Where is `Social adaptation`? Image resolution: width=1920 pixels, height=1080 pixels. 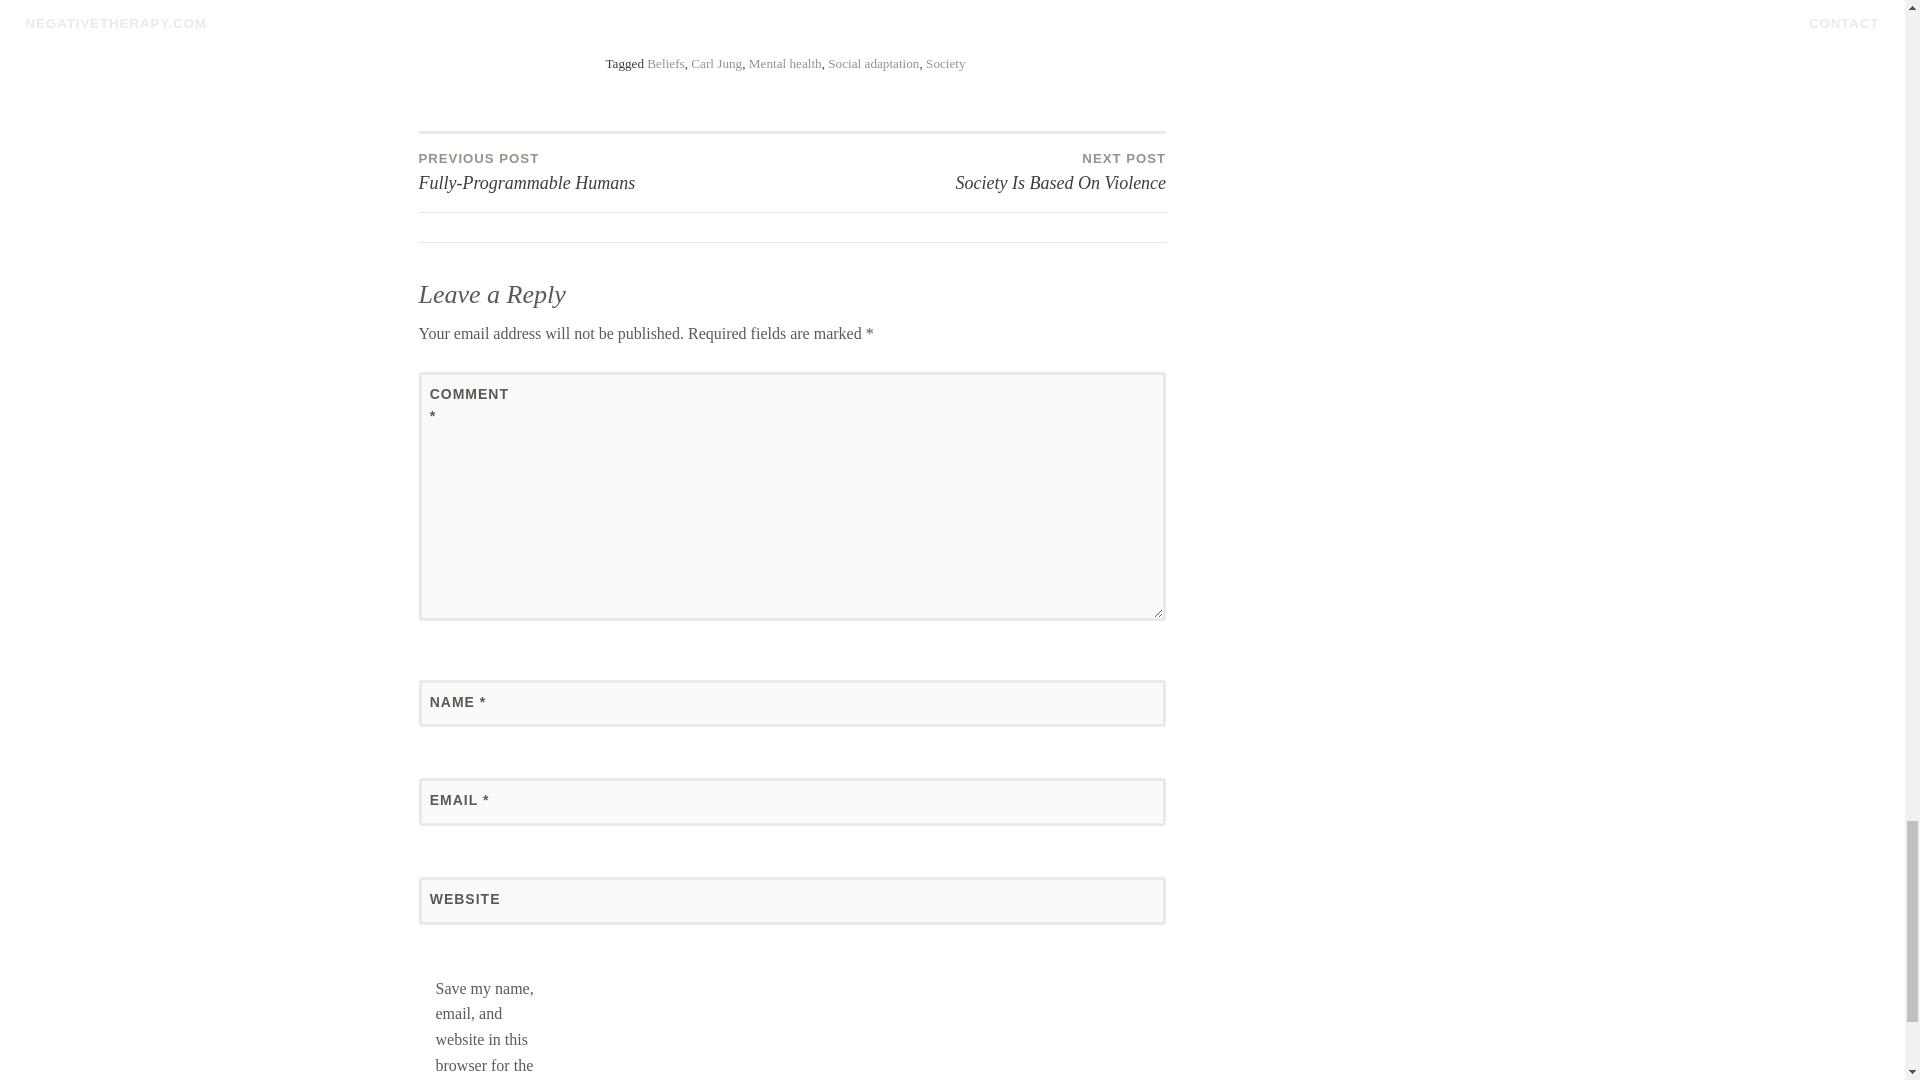
Social adaptation is located at coordinates (604, 170).